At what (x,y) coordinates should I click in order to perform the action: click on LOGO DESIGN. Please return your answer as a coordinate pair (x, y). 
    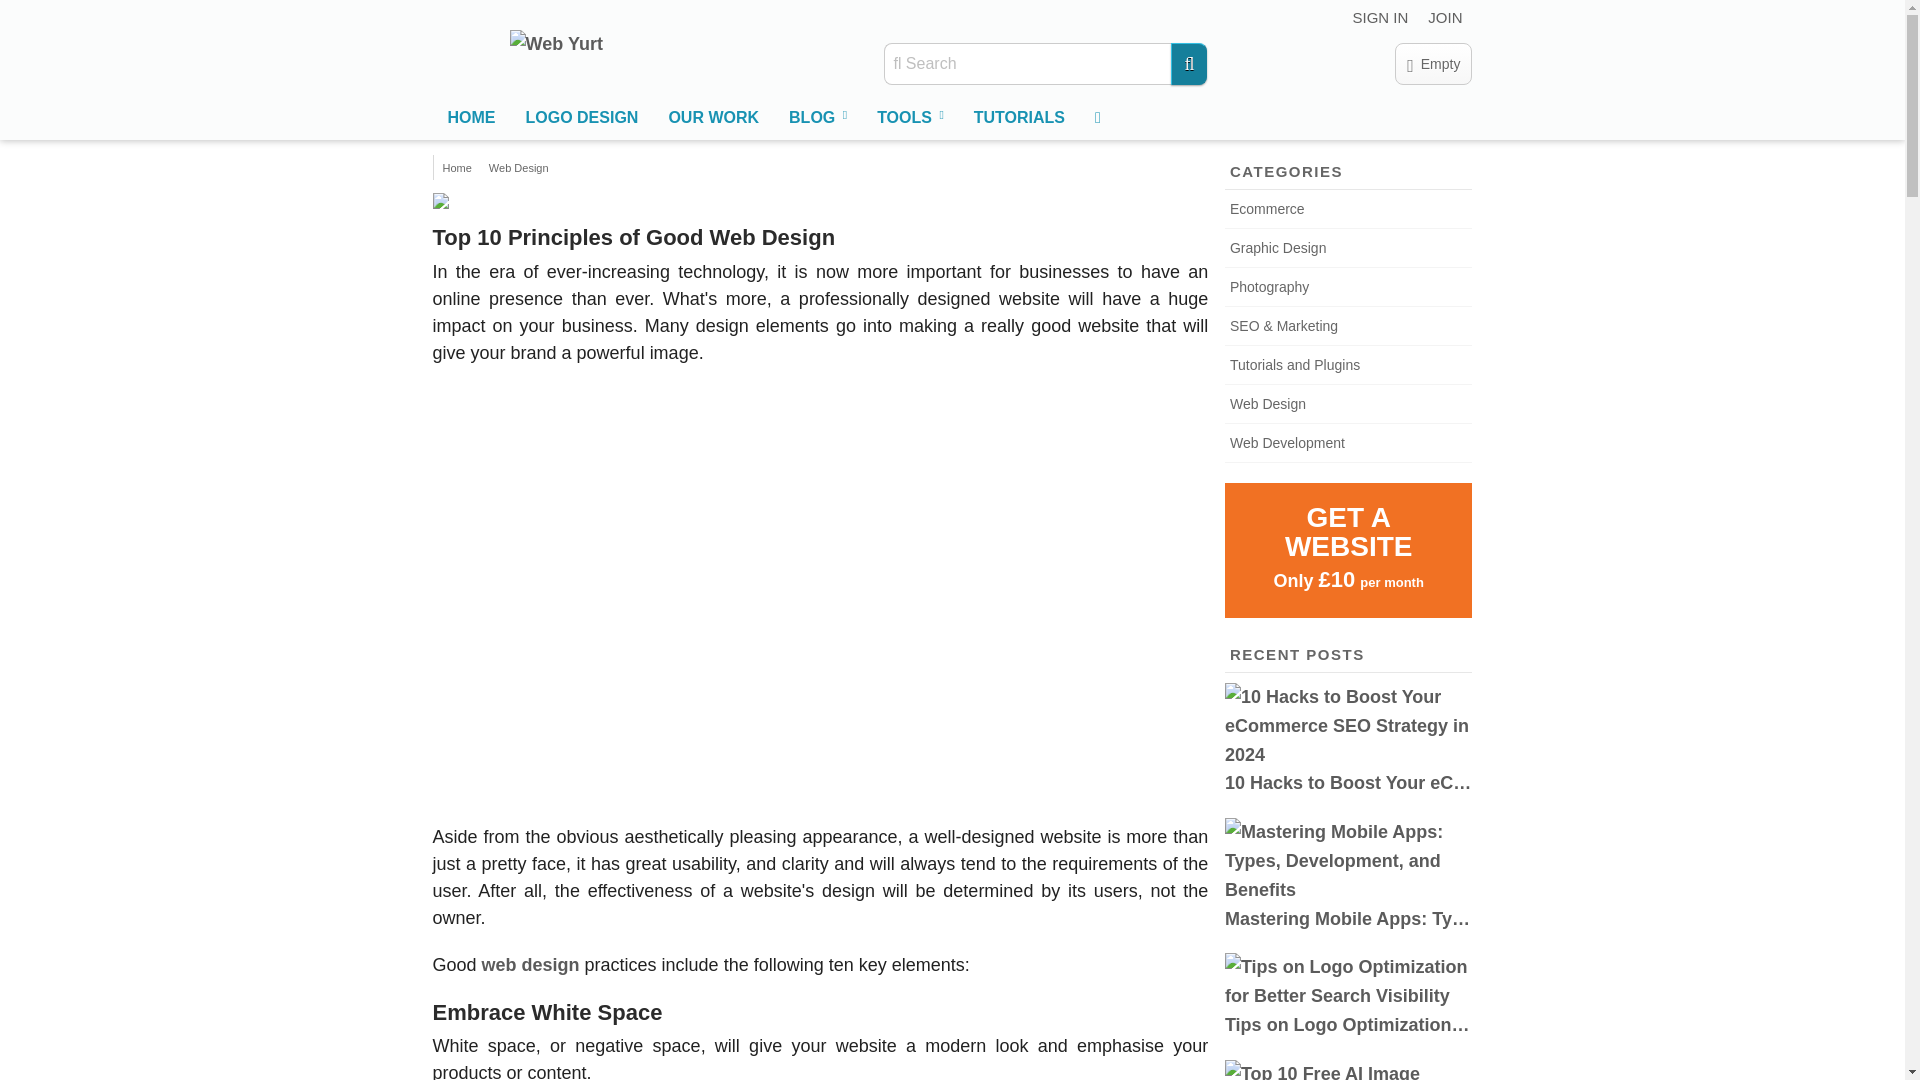
    Looking at the image, I should click on (581, 118).